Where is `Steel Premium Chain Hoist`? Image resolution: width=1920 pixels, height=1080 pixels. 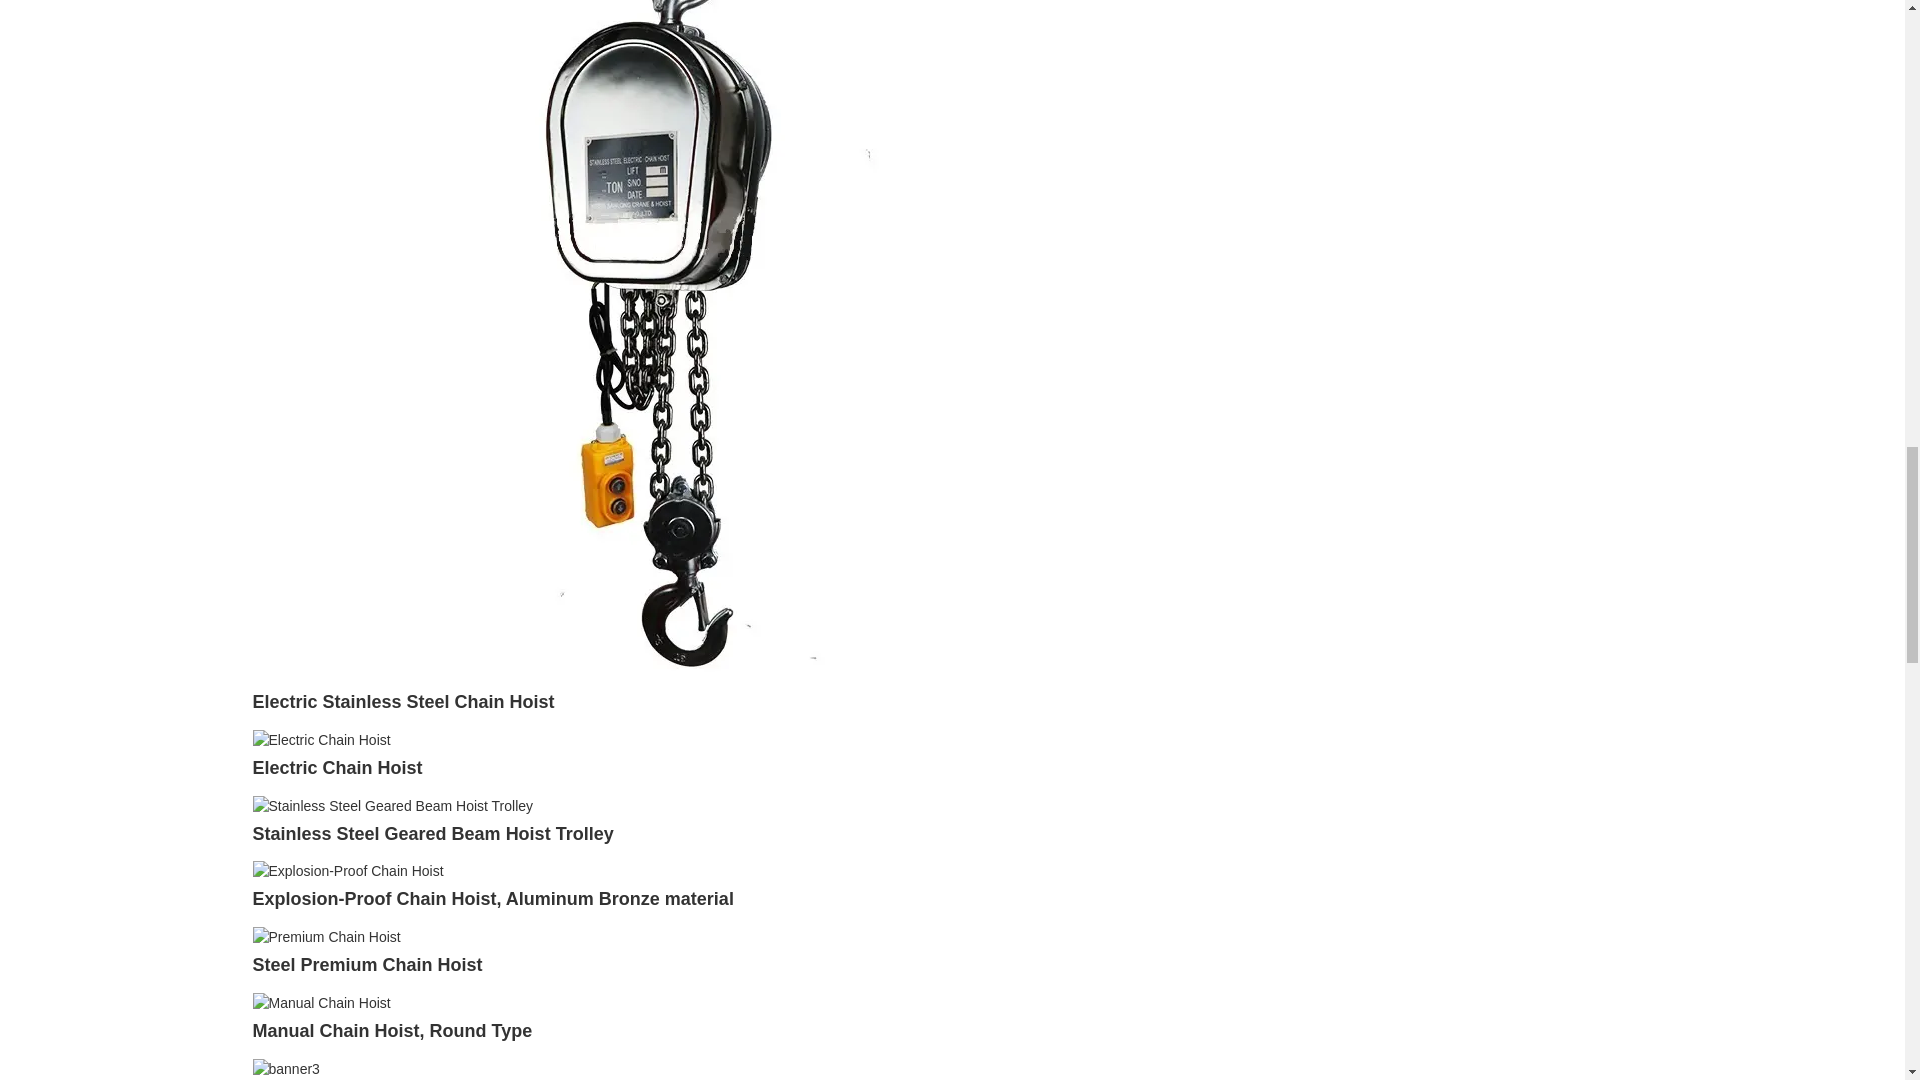
Steel Premium Chain Hoist is located at coordinates (366, 964).